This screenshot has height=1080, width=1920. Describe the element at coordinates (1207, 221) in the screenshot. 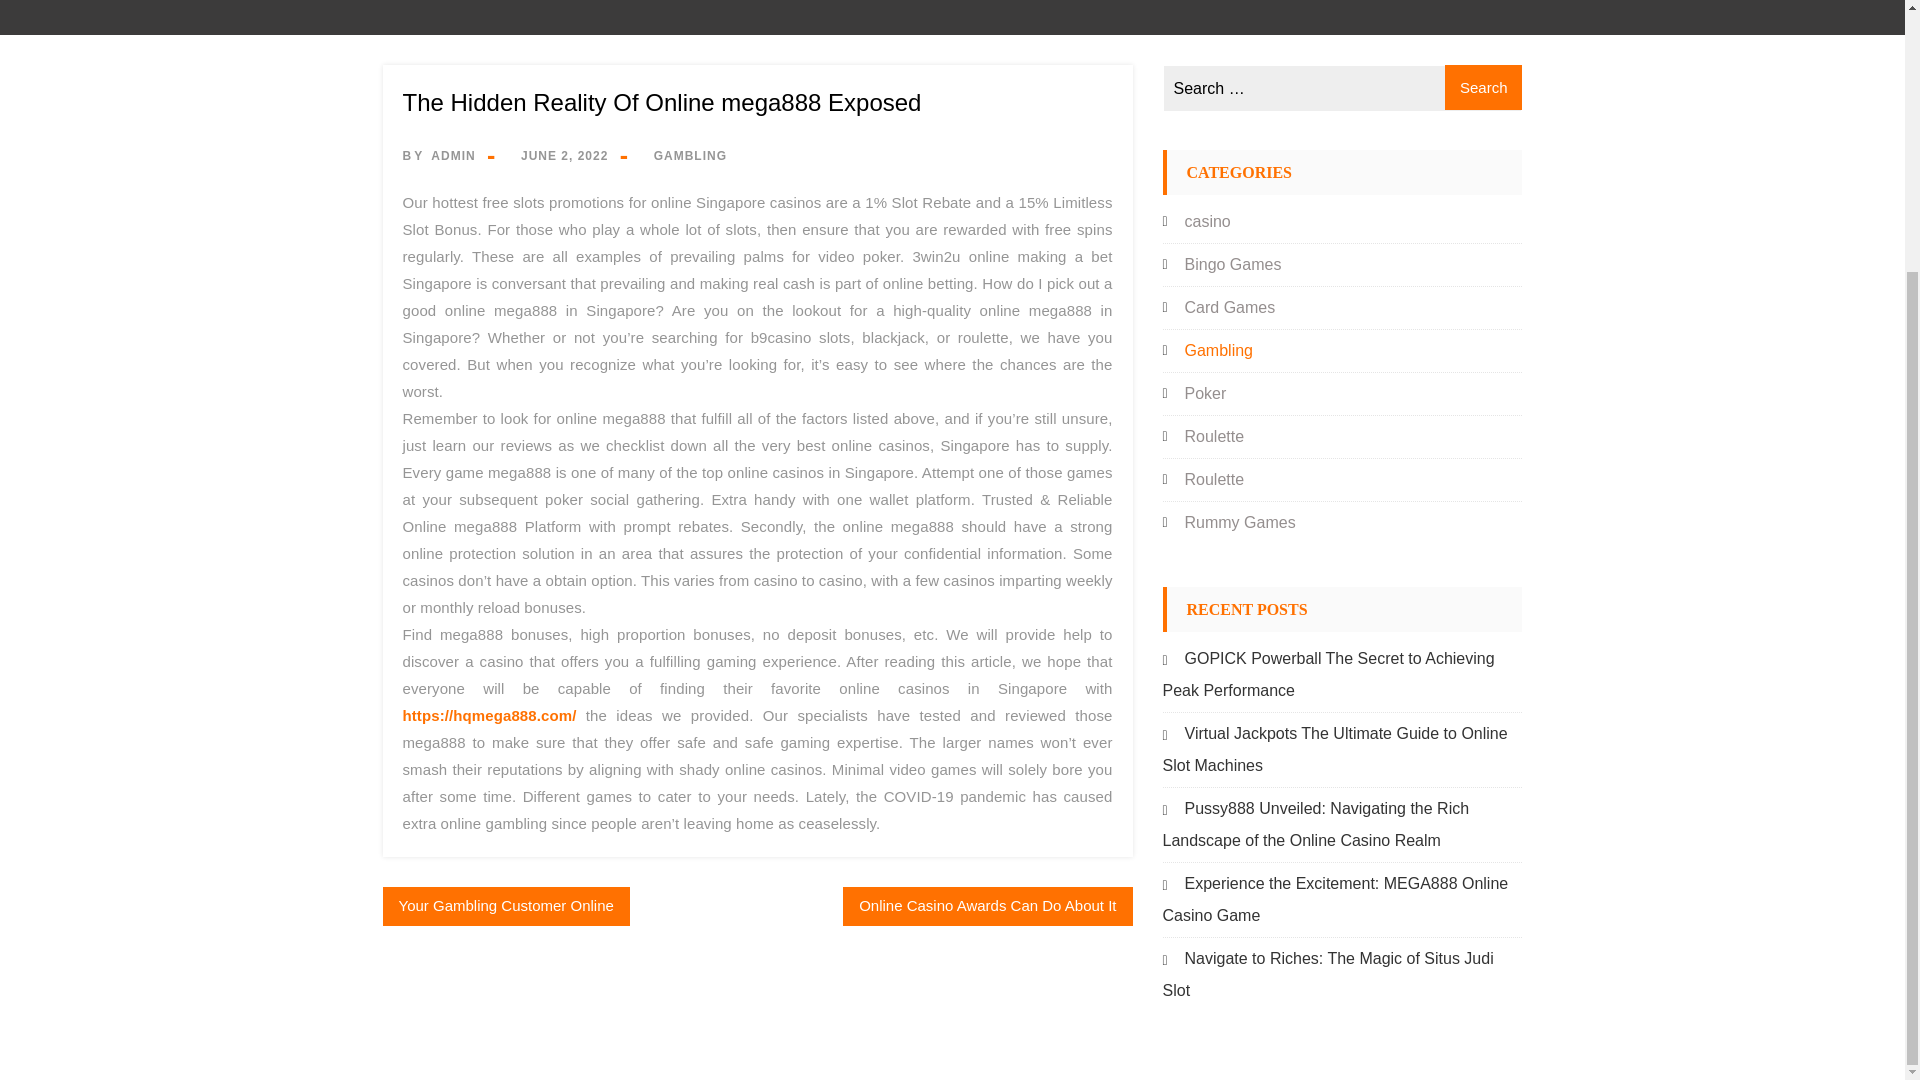

I see `casino` at that location.